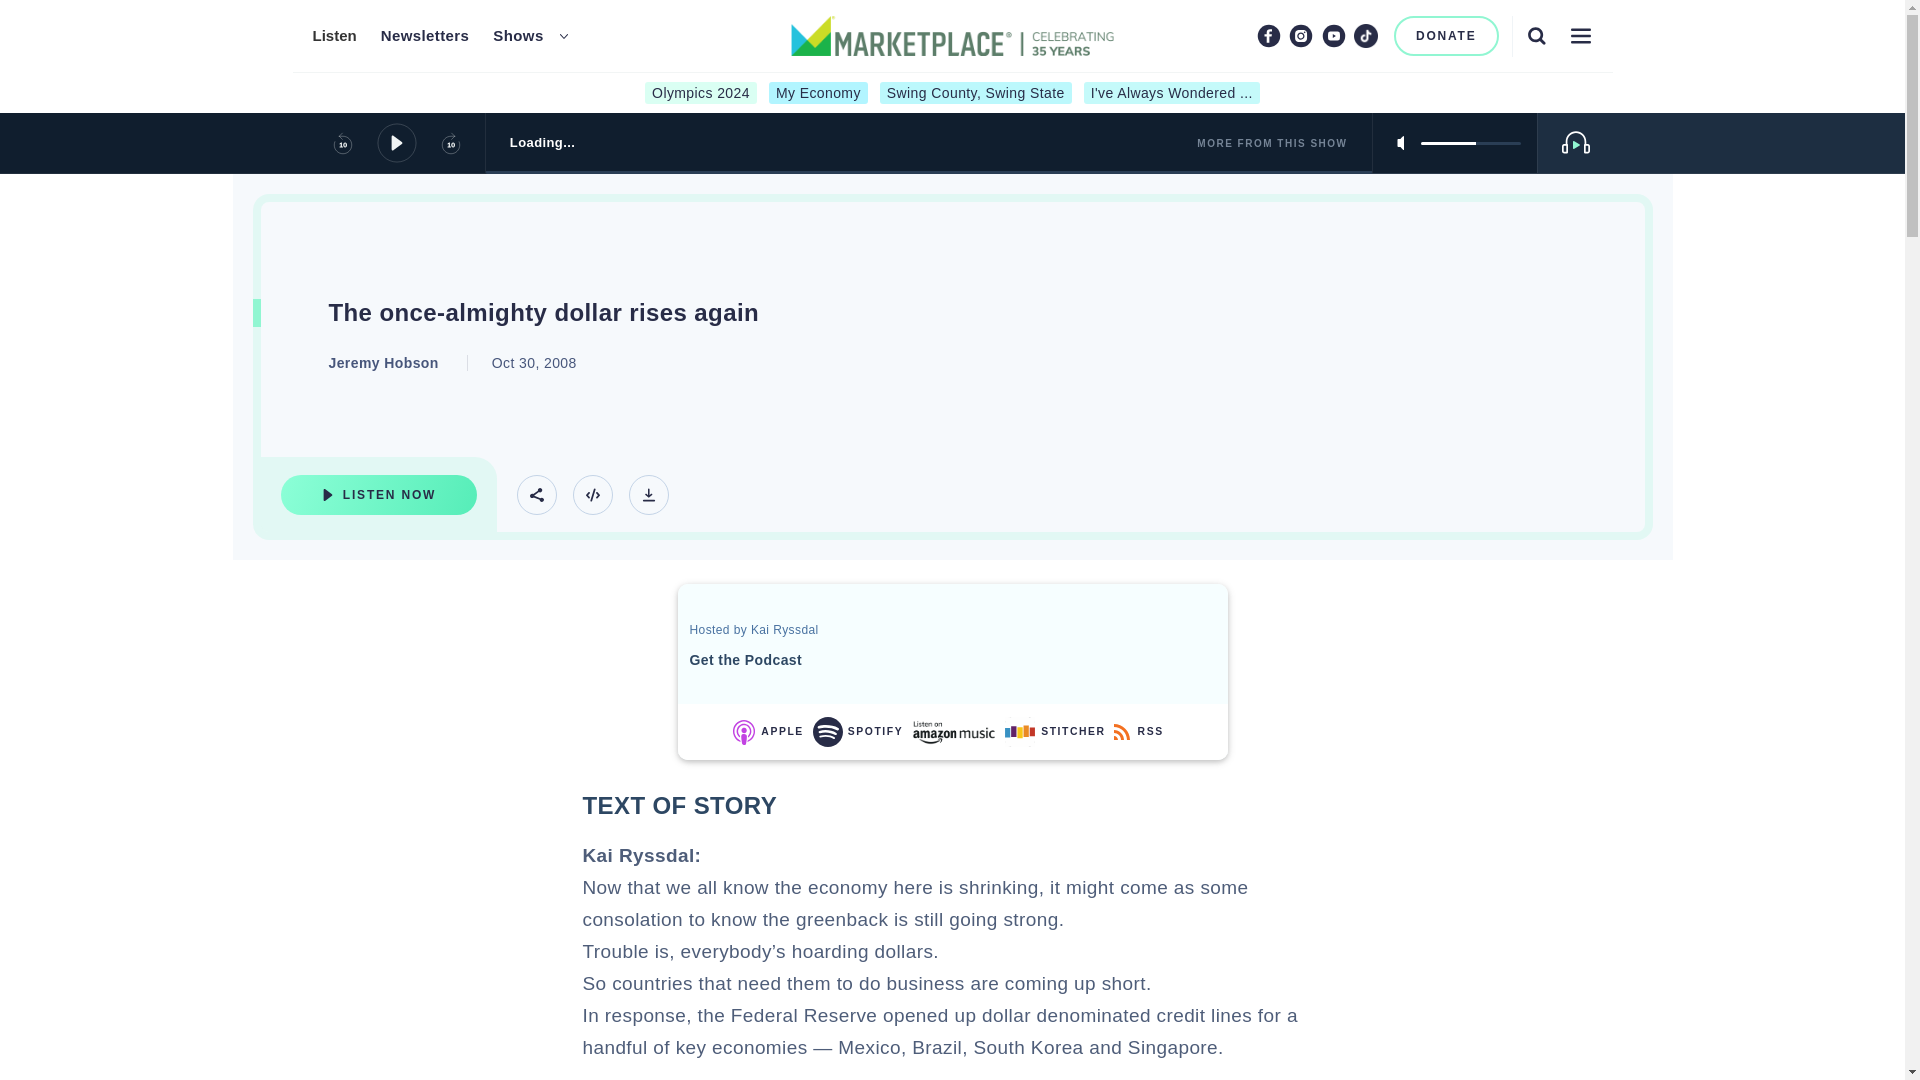 This screenshot has height=1080, width=1920. Describe the element at coordinates (378, 494) in the screenshot. I see `Listen Now` at that location.